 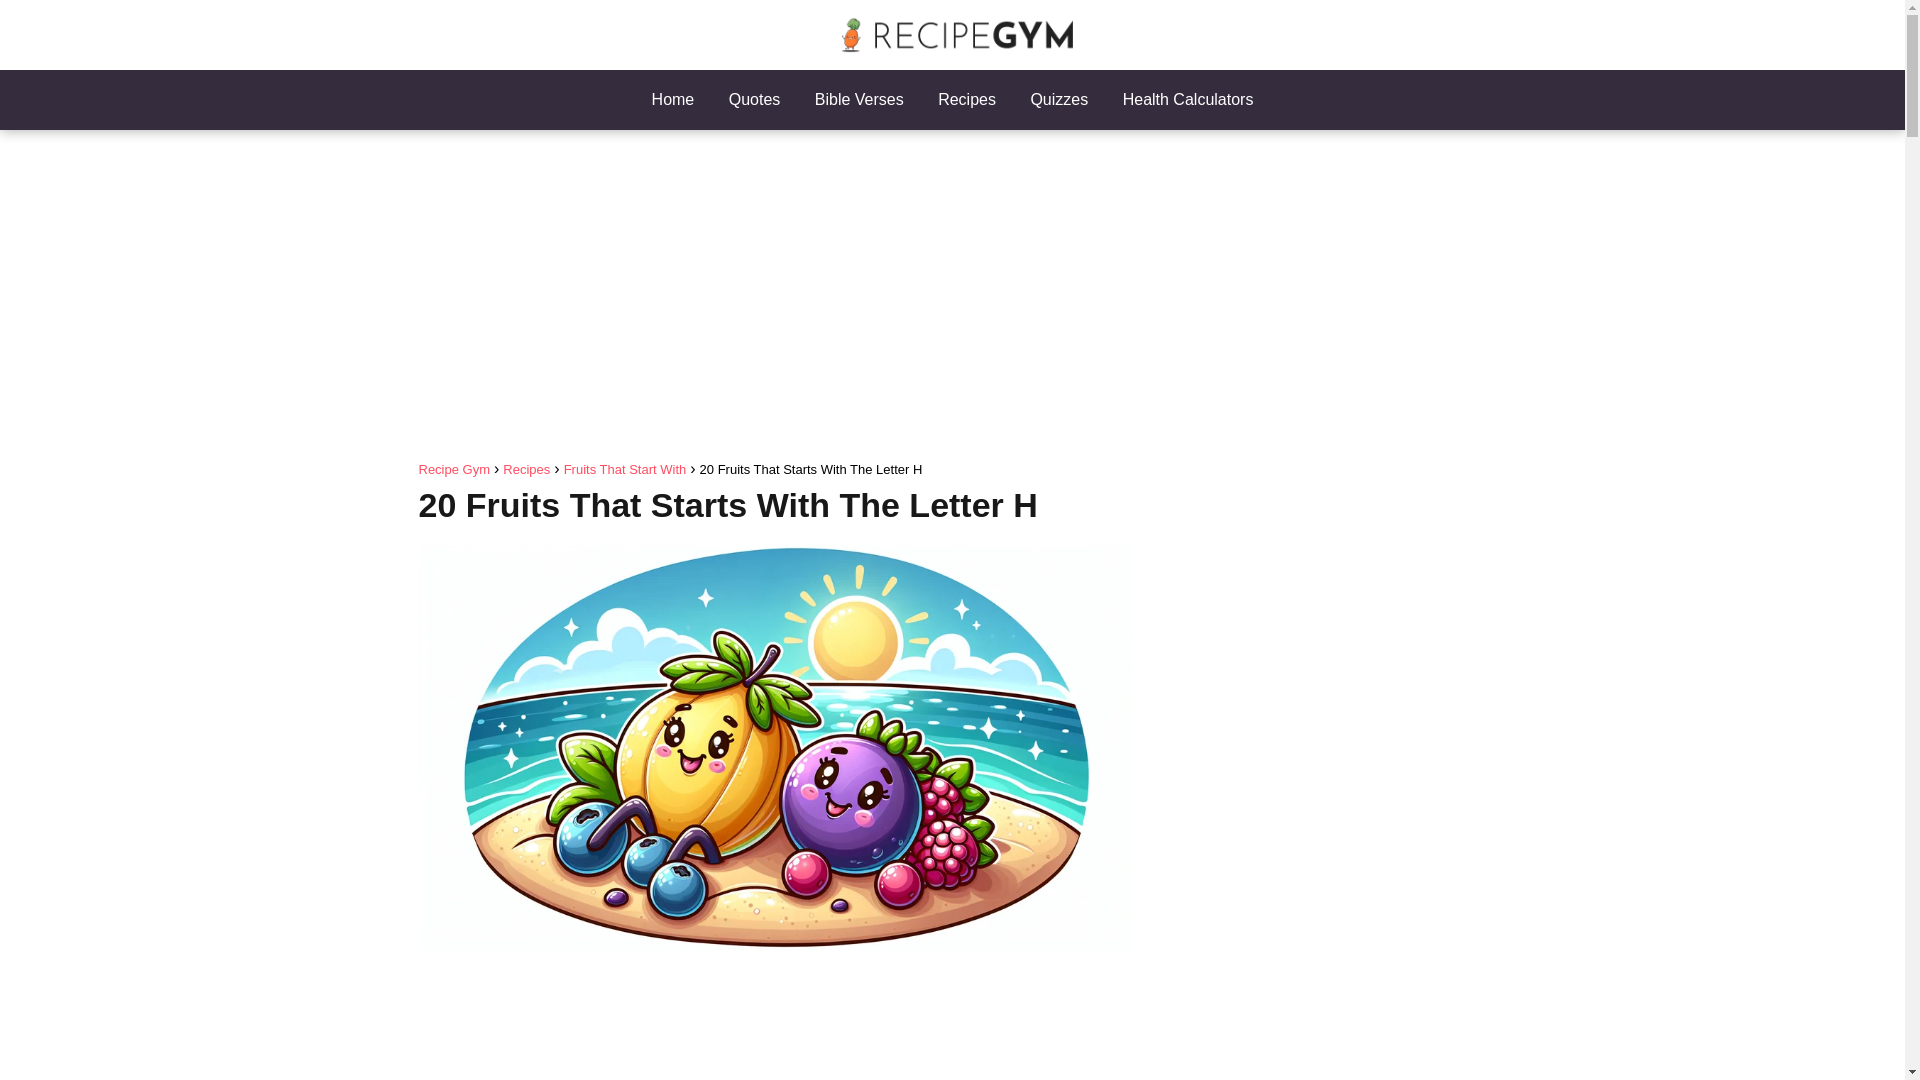 What do you see at coordinates (755, 99) in the screenshot?
I see `Quotes` at bounding box center [755, 99].